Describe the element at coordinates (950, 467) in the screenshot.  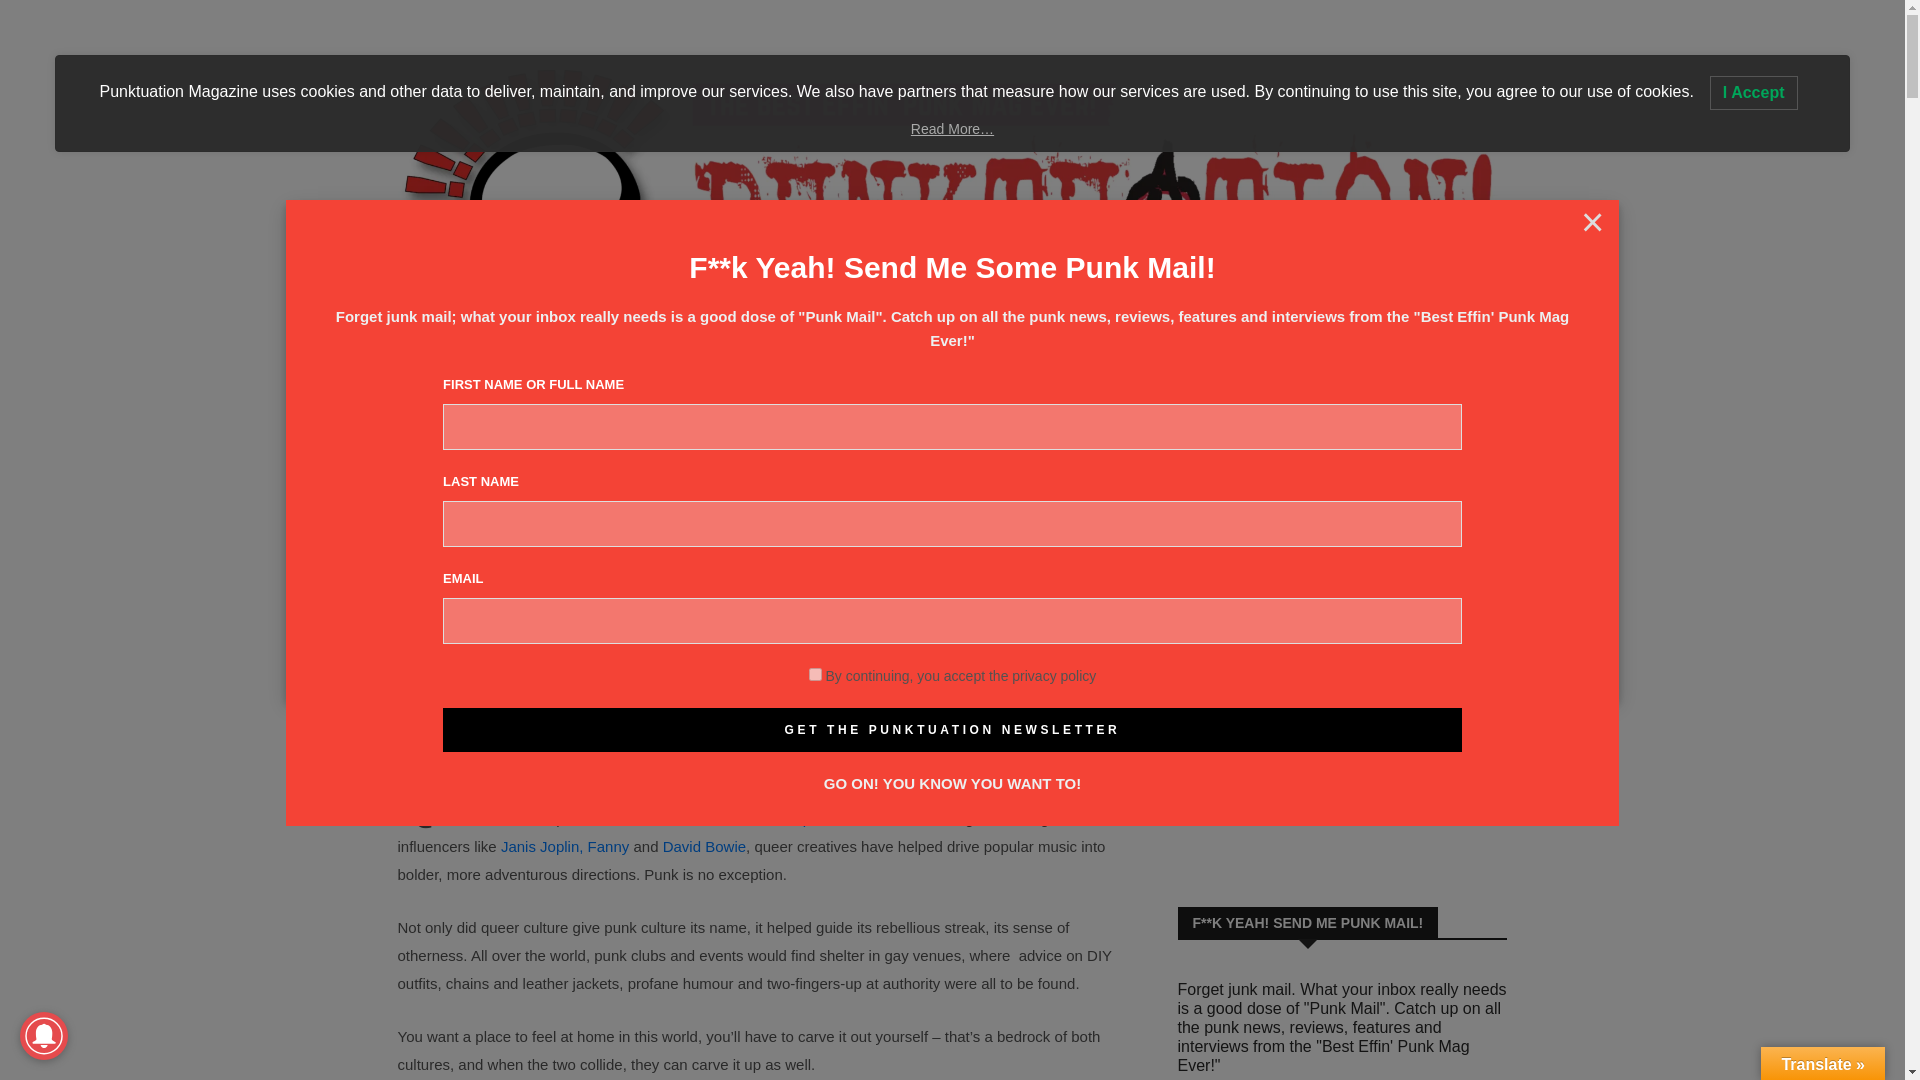
I see `REVIEWS` at that location.